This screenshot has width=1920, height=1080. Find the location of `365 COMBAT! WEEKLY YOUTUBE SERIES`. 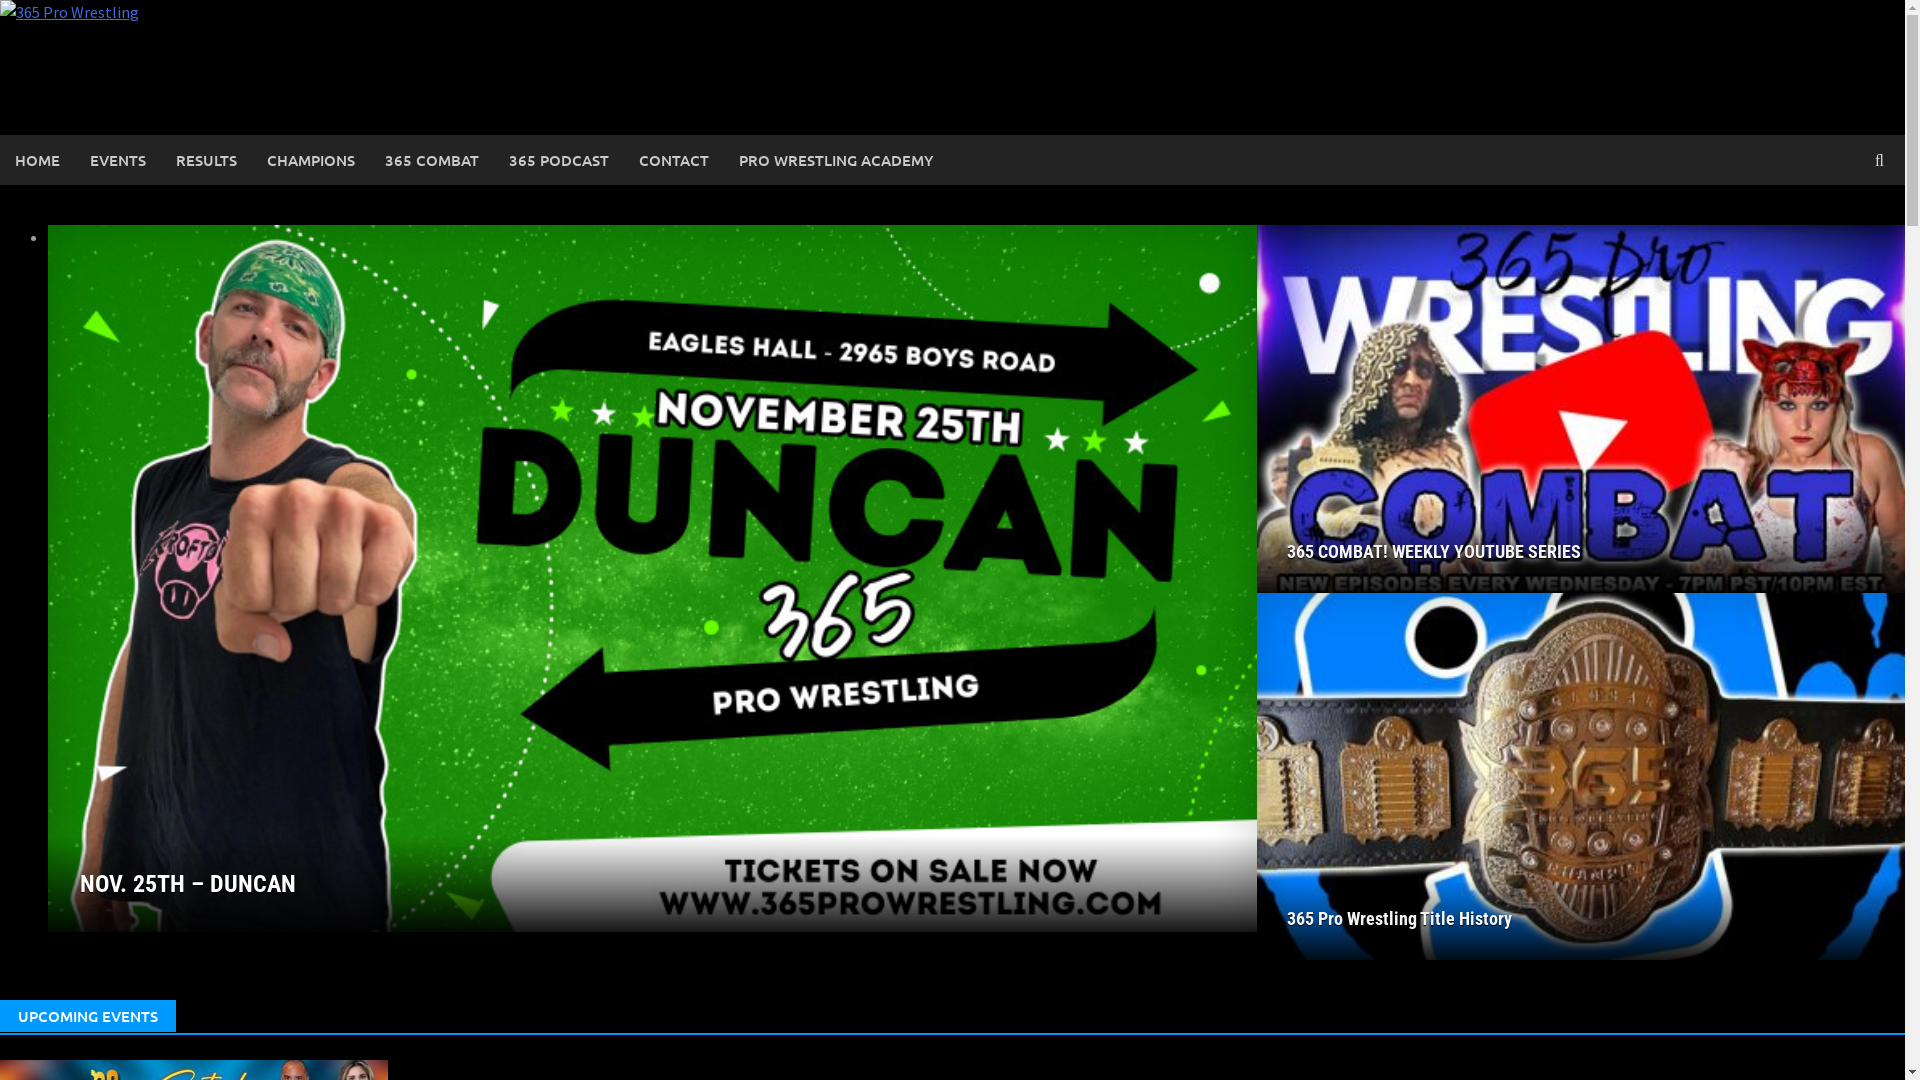

365 COMBAT! WEEKLY YOUTUBE SERIES is located at coordinates (1581, 552).